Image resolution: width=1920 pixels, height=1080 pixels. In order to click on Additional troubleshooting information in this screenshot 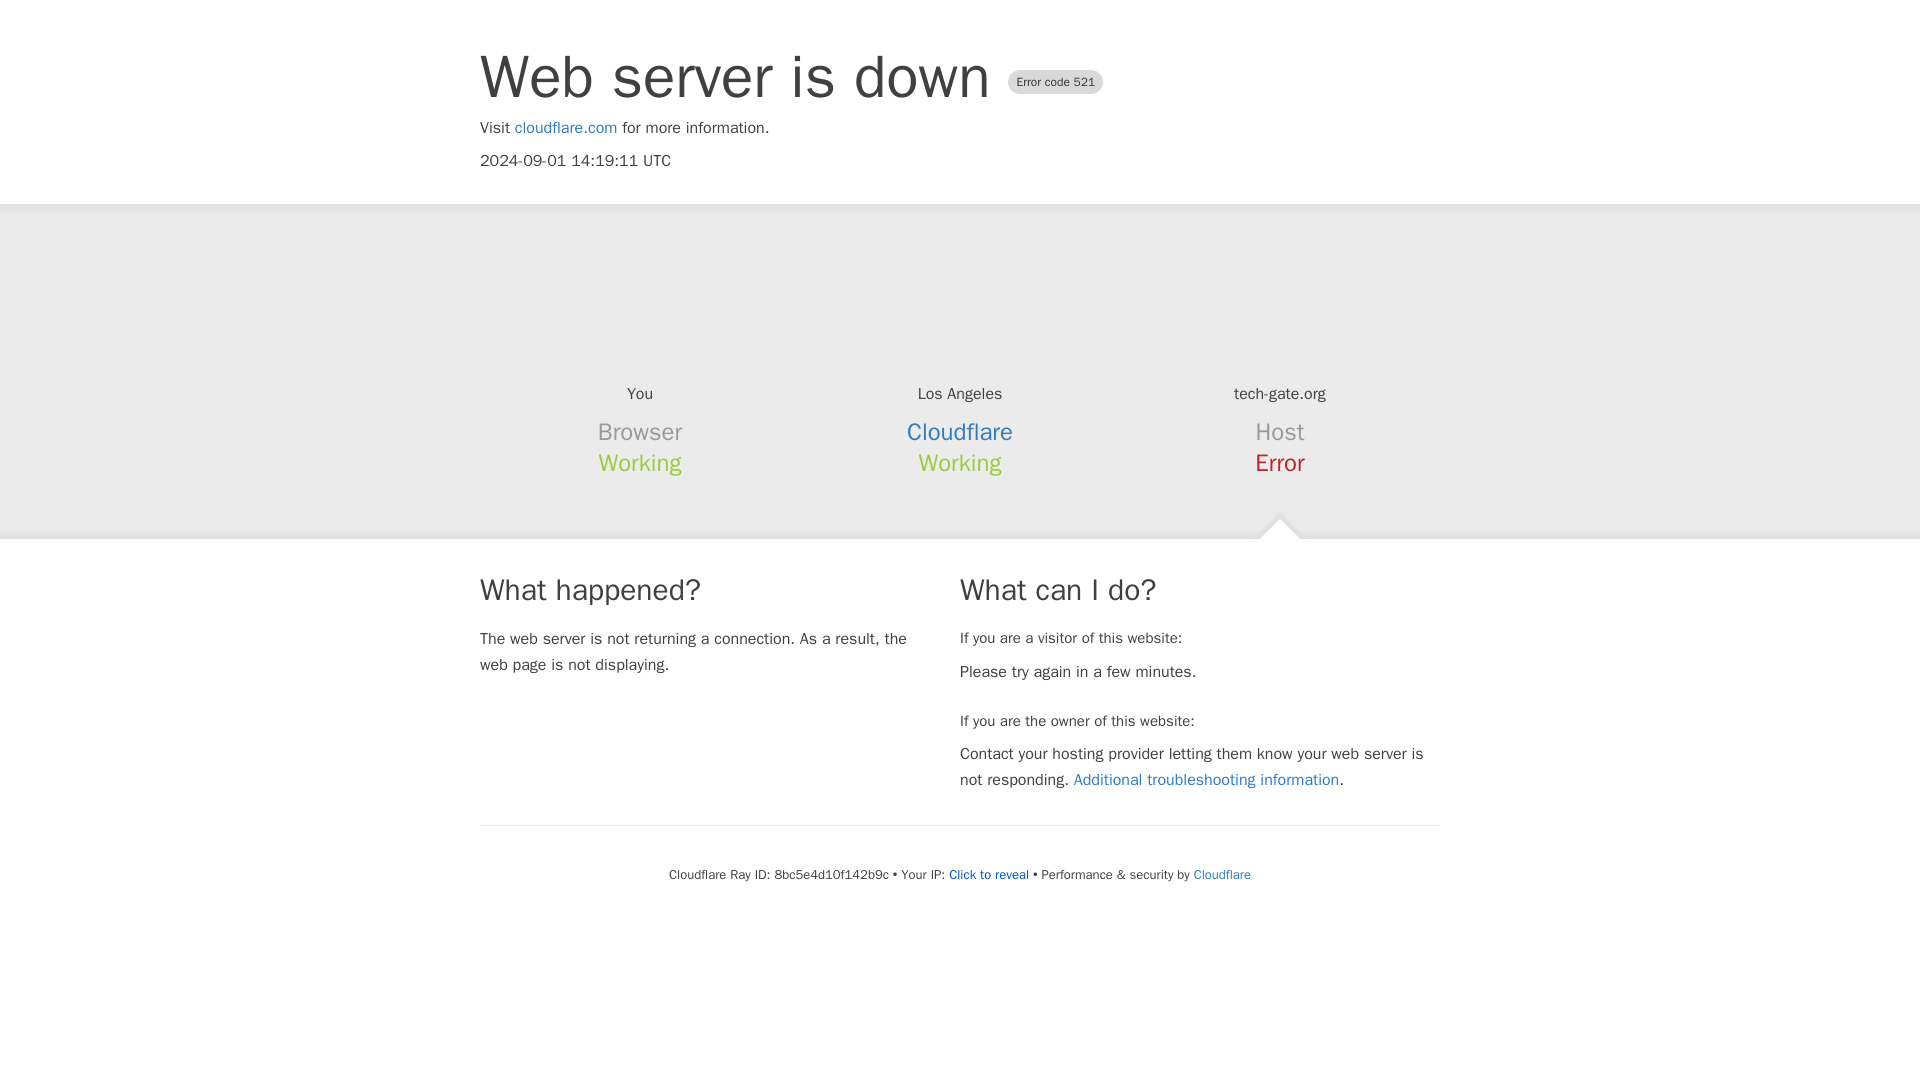, I will do `click(1206, 780)`.